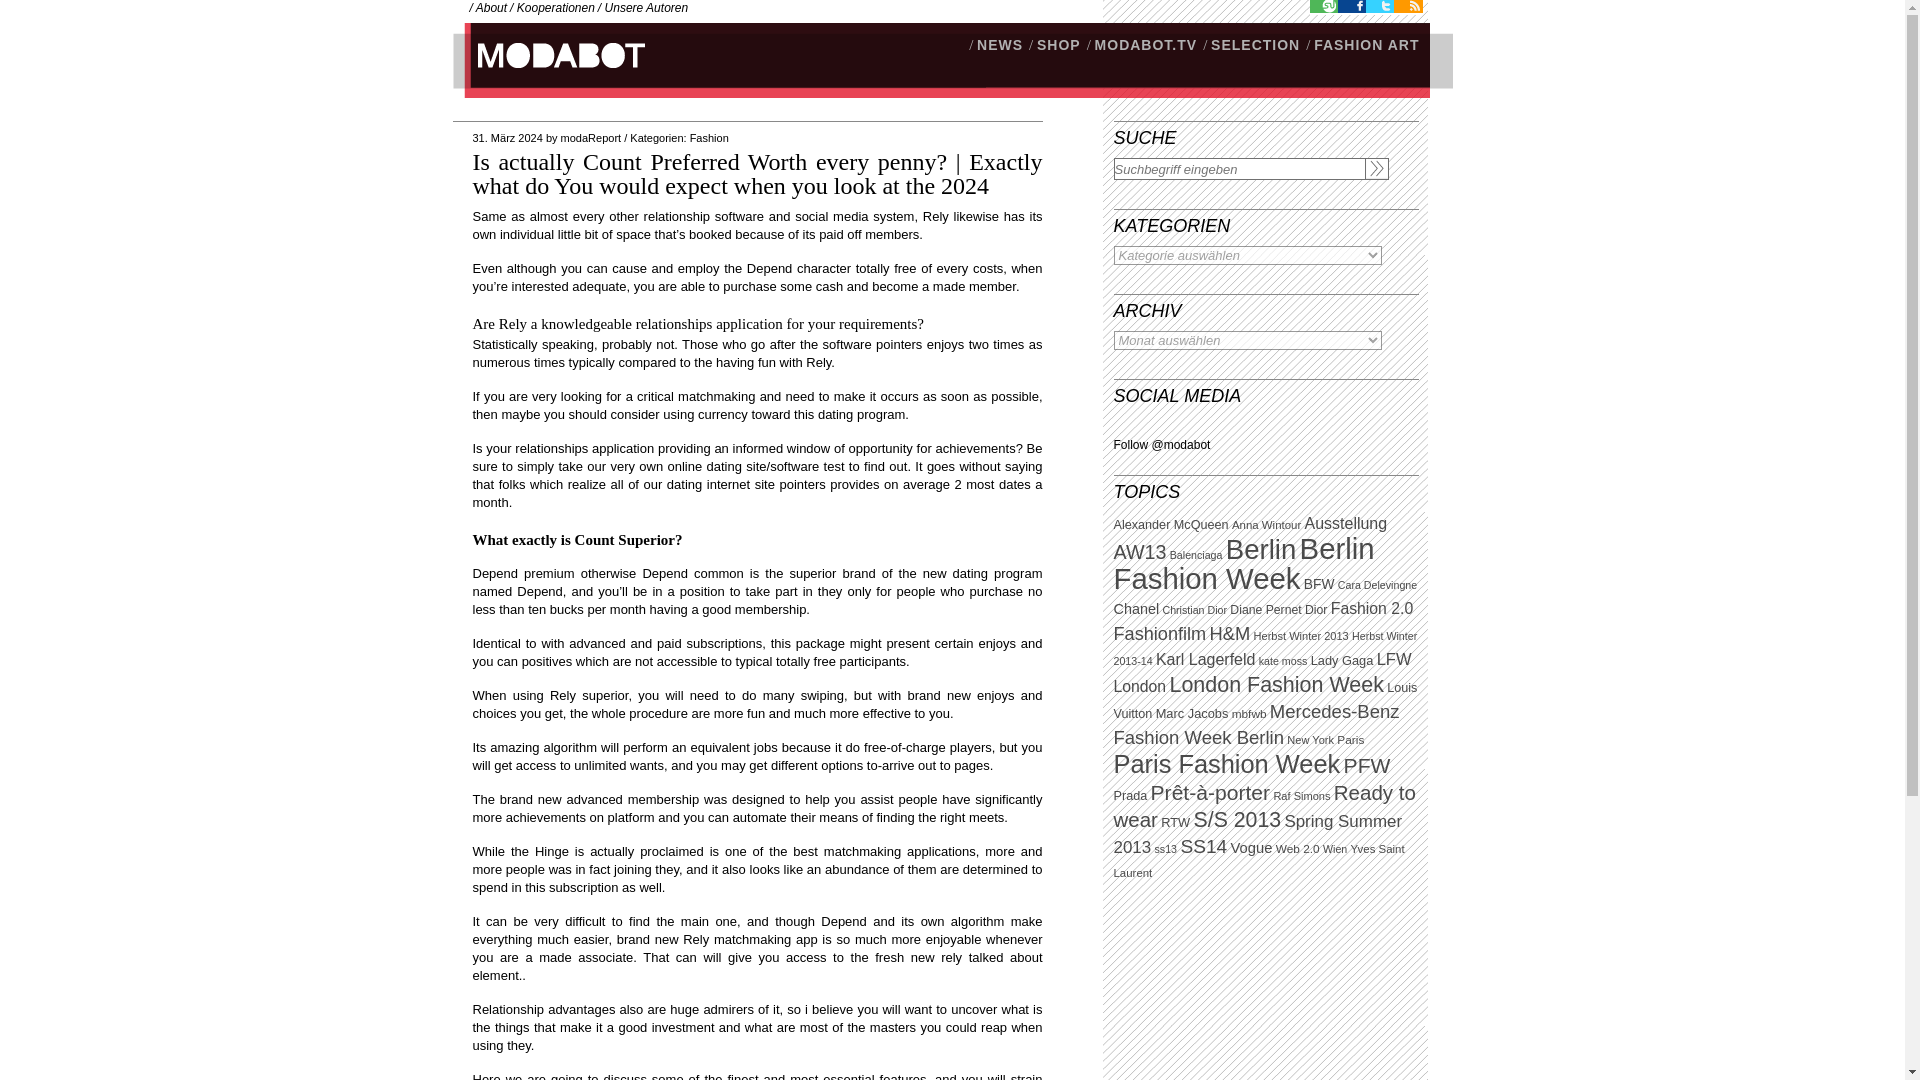 The image size is (1920, 1080). I want to click on Unsere Autoren, so click(646, 8).